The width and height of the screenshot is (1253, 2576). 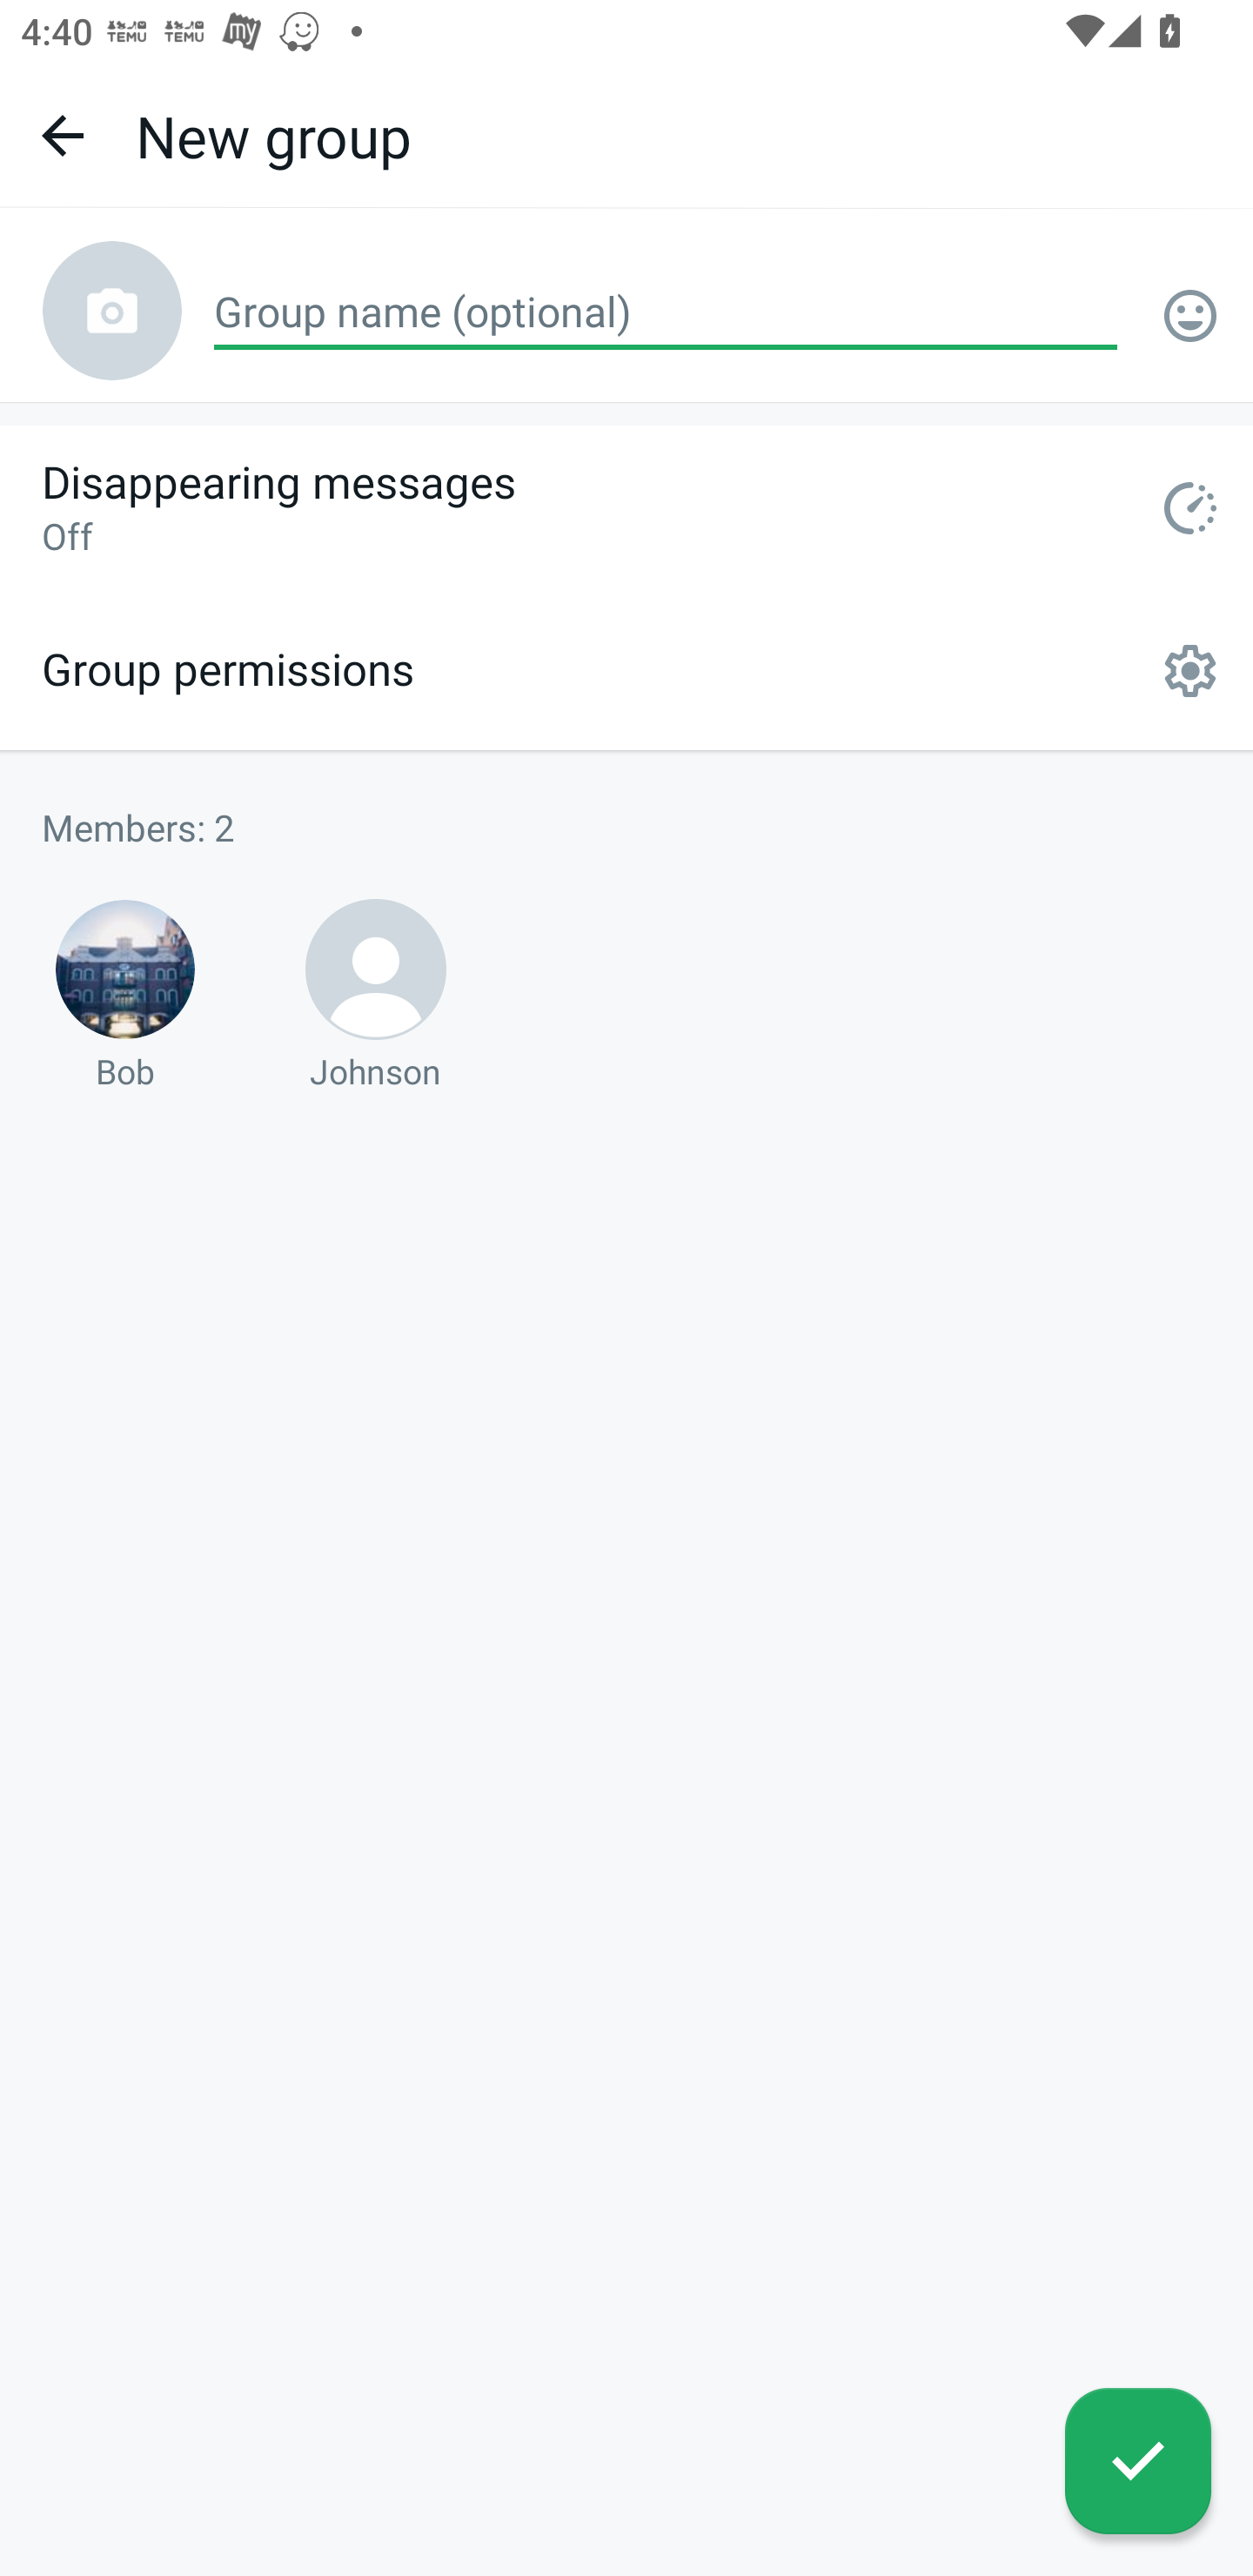 What do you see at coordinates (626, 508) in the screenshot?
I see `Disappearing messages Off` at bounding box center [626, 508].